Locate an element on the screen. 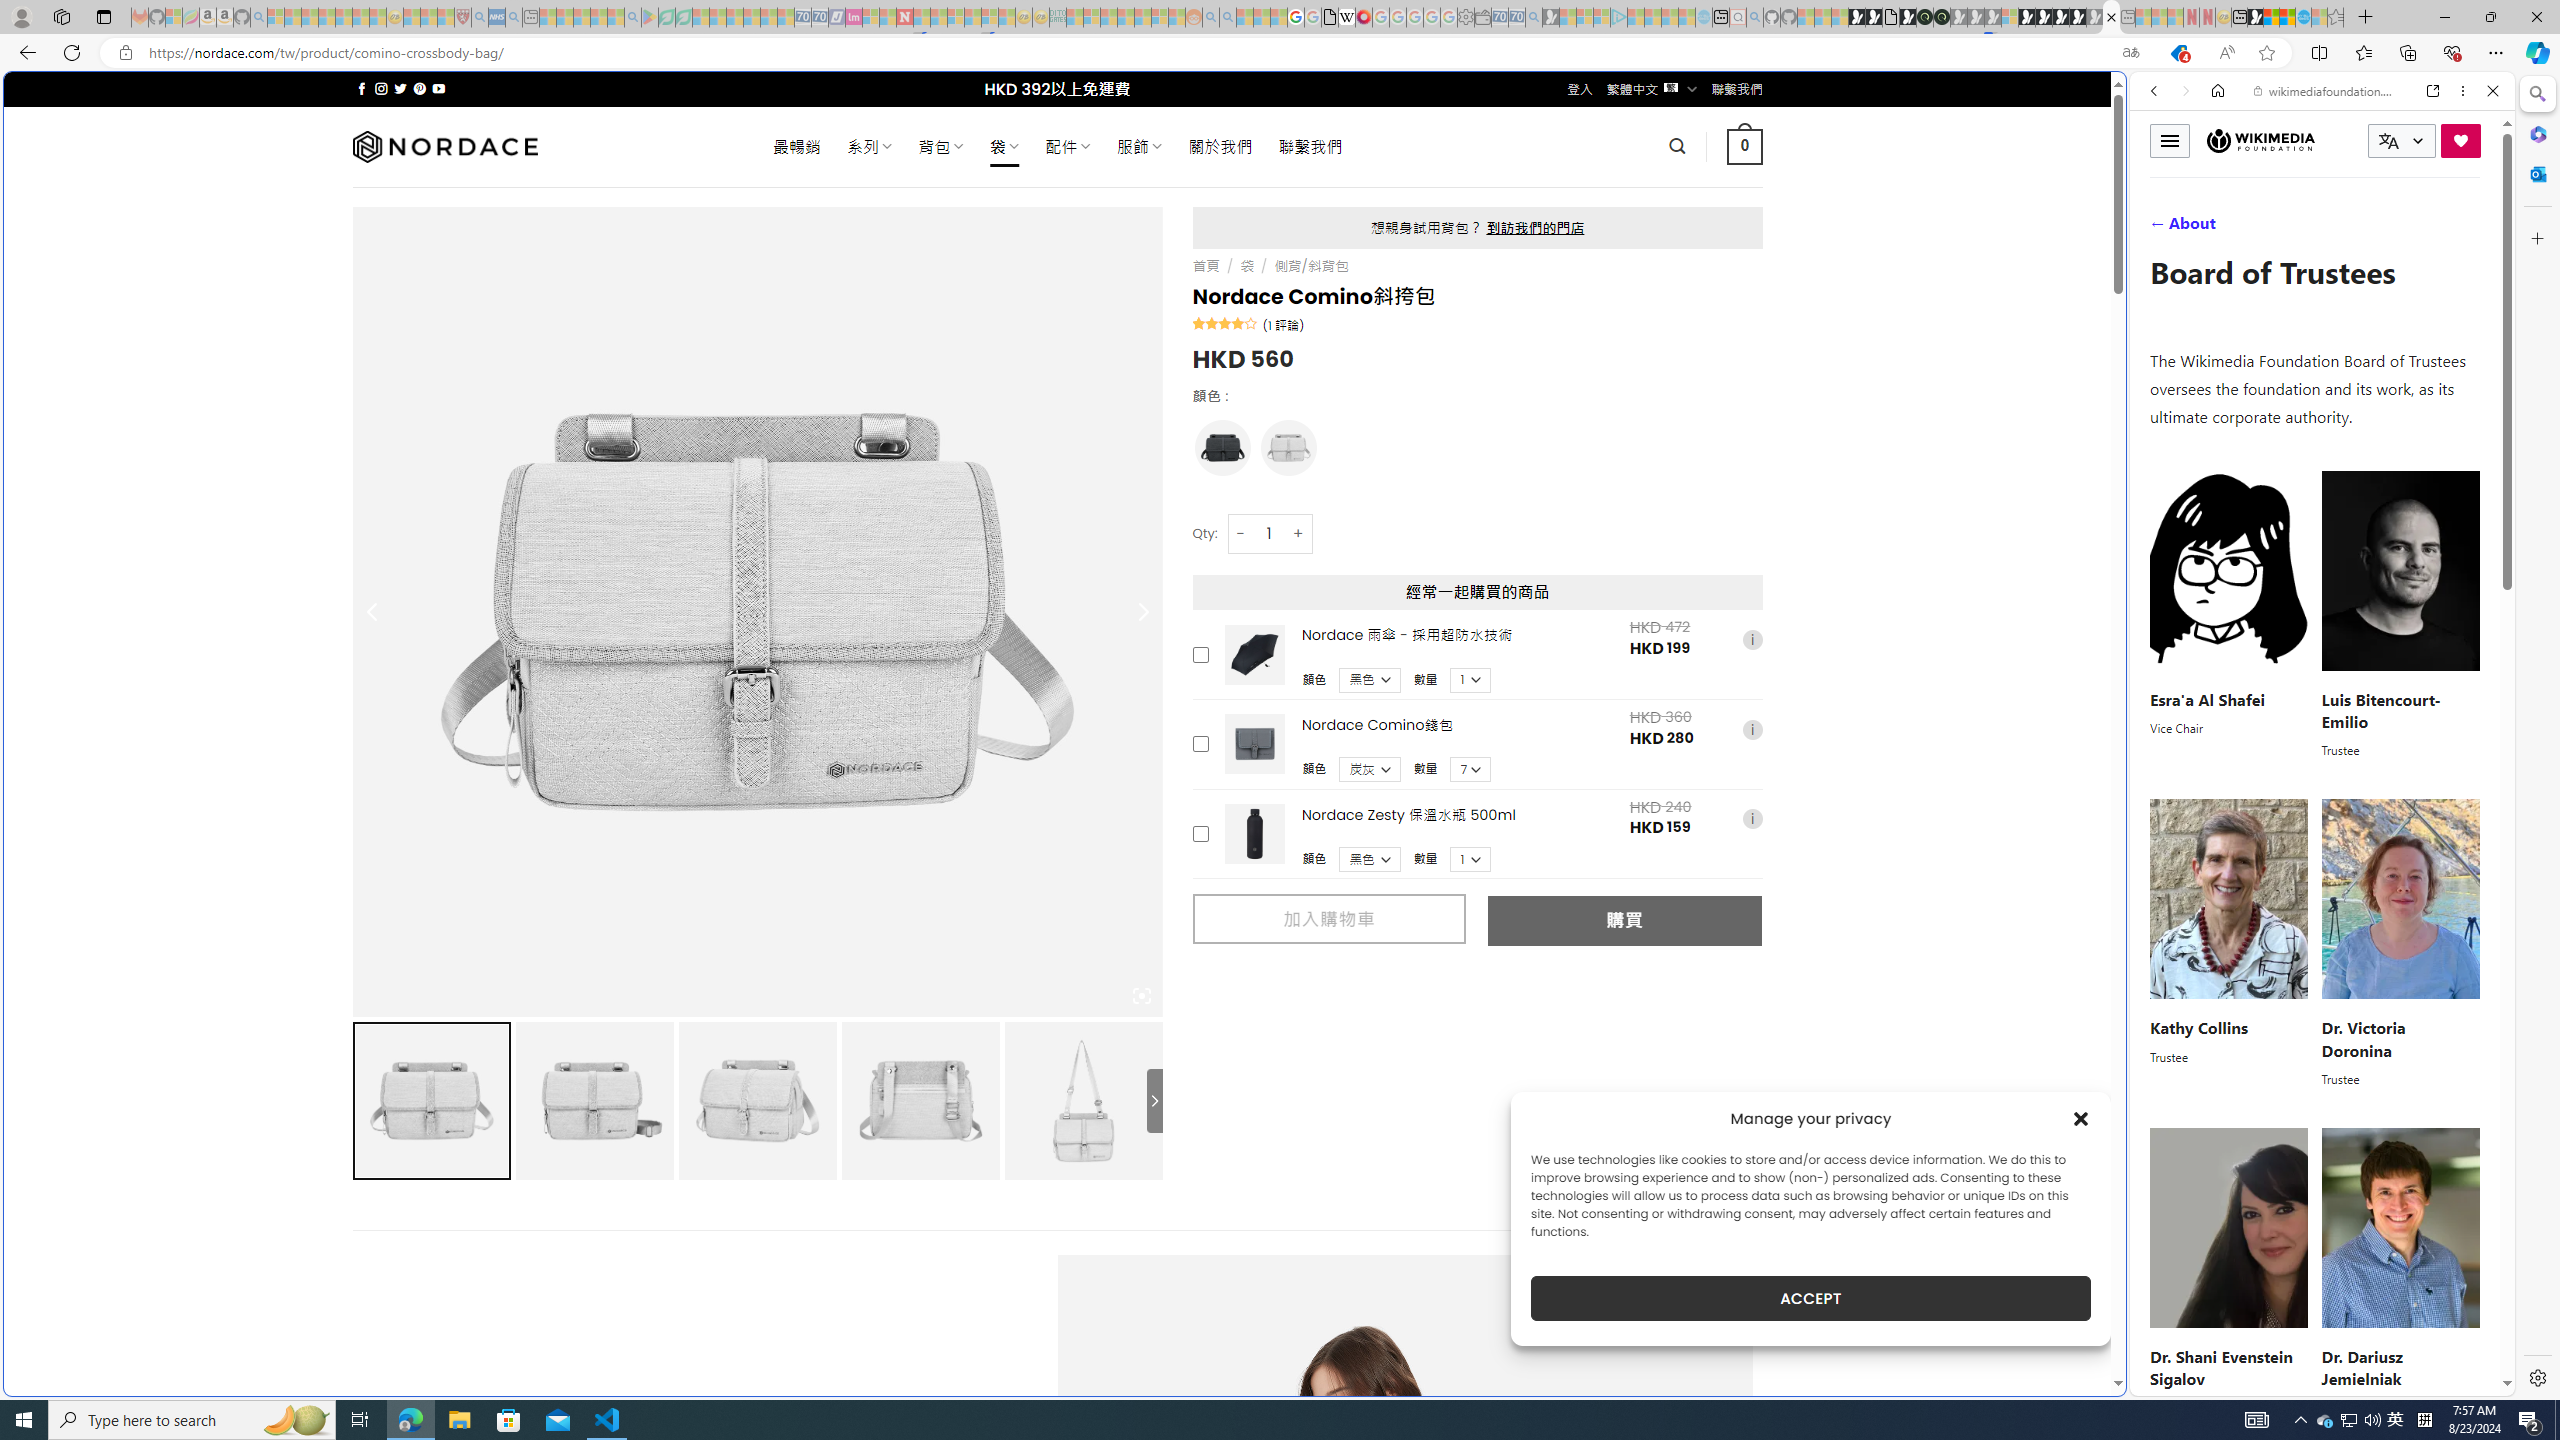  Dr. Dariusz JemielniakTrustee is located at coordinates (2400, 1272).